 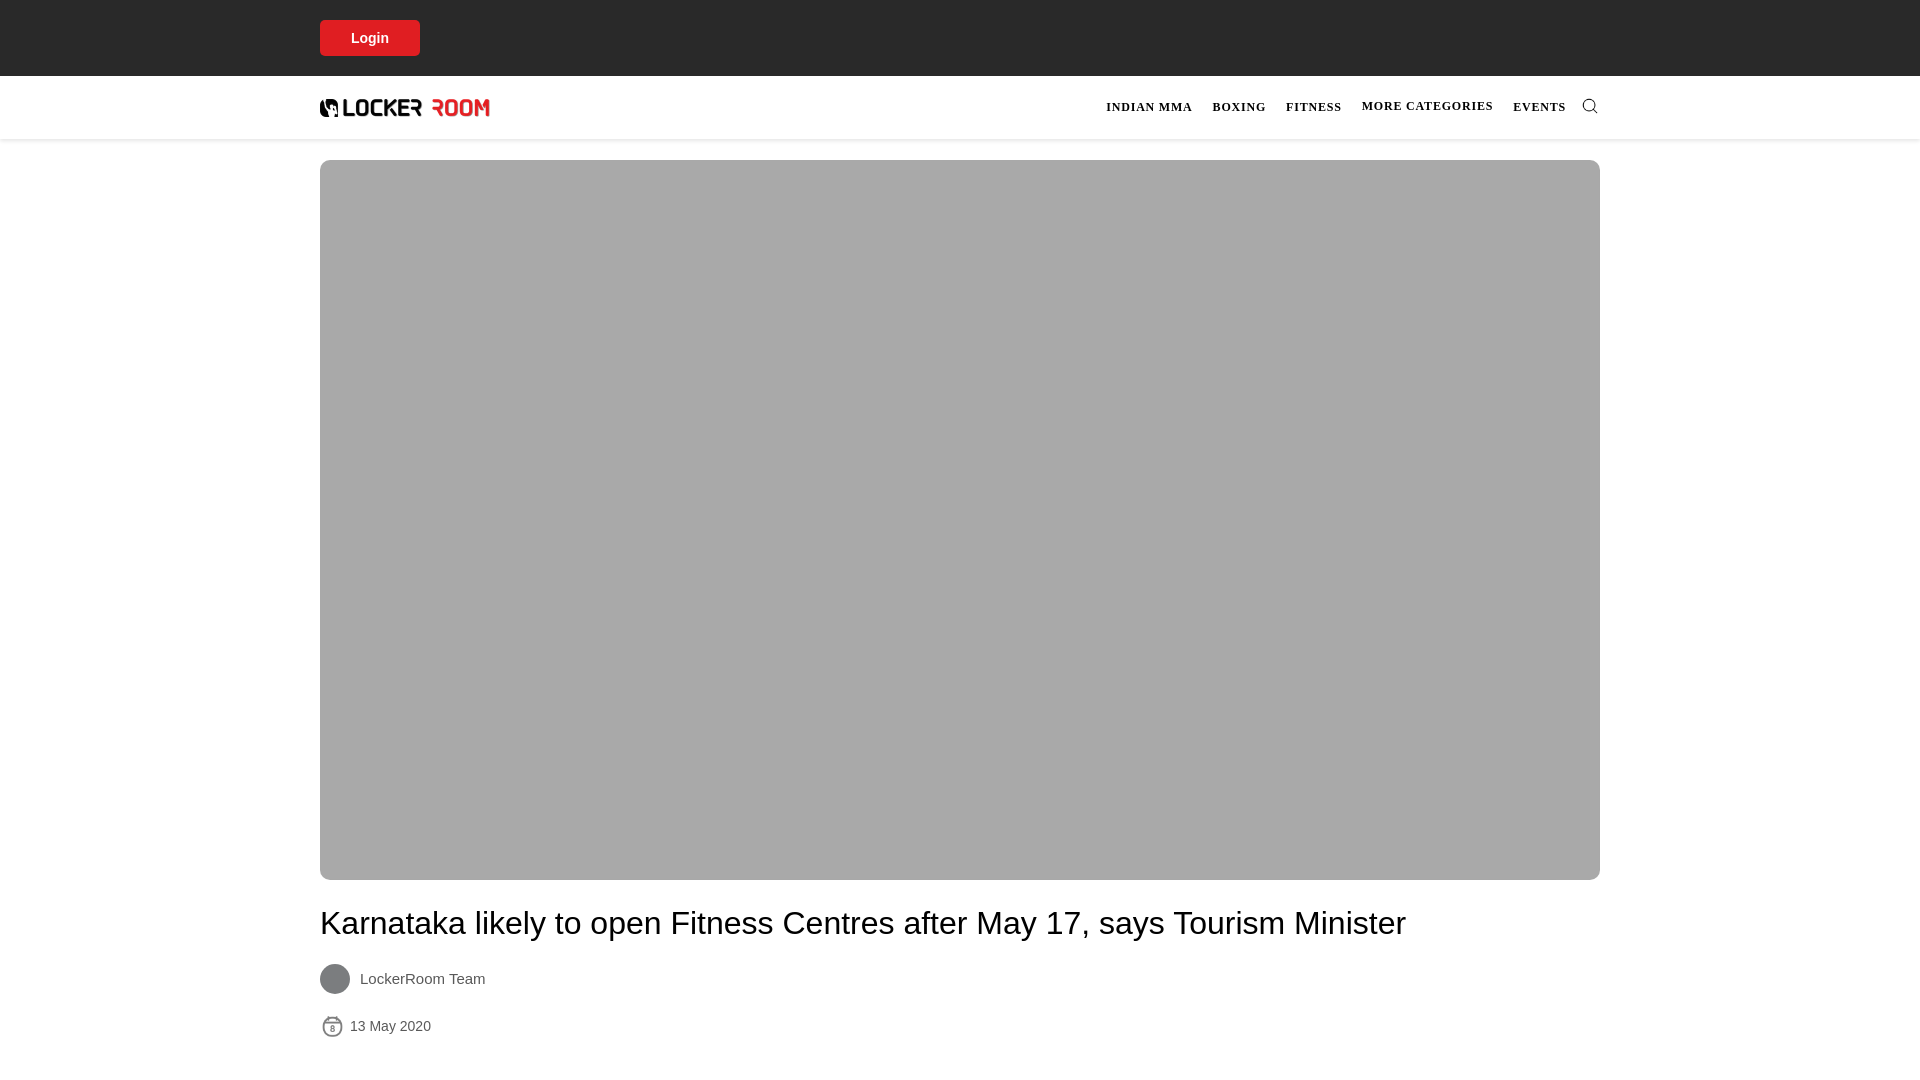 I want to click on MORE CATEGORIES, so click(x=920, y=1064).